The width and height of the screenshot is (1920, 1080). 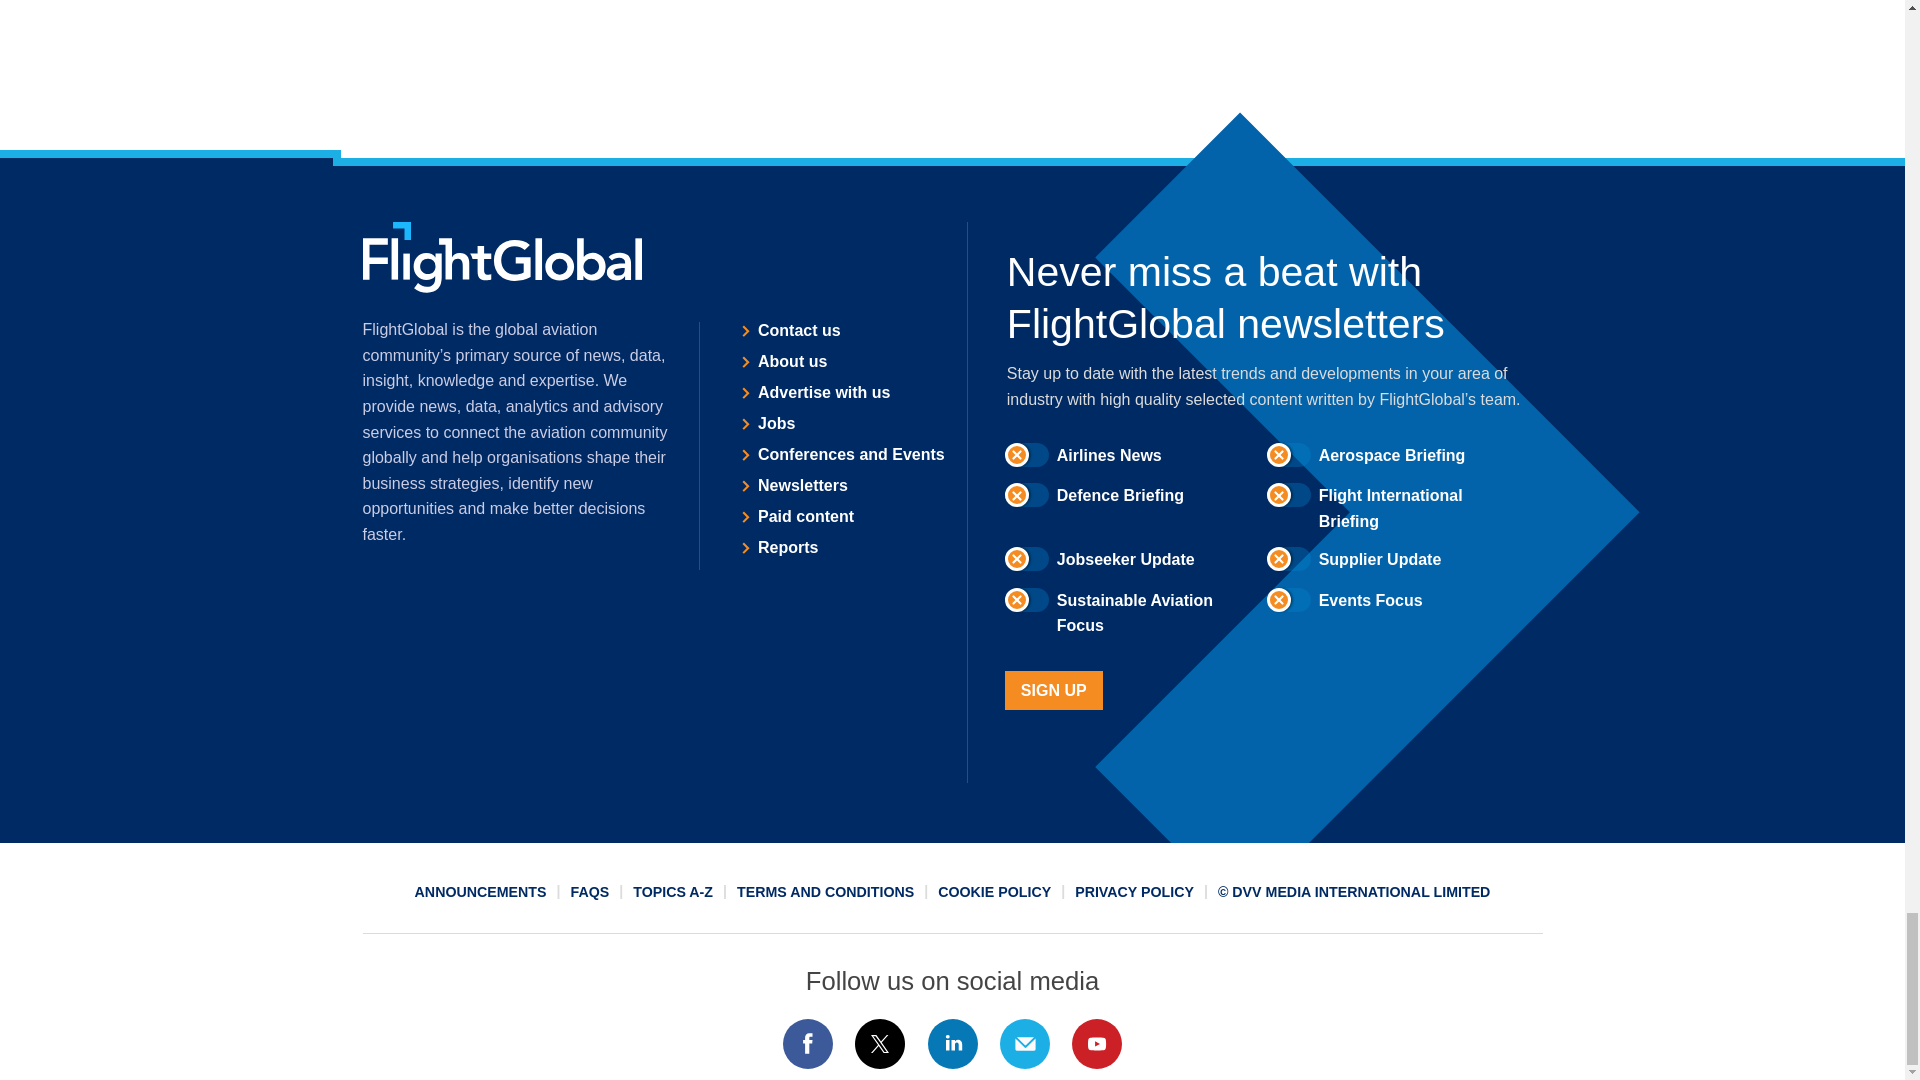 What do you see at coordinates (951, 1044) in the screenshot?
I see `Connect with us on Linked In` at bounding box center [951, 1044].